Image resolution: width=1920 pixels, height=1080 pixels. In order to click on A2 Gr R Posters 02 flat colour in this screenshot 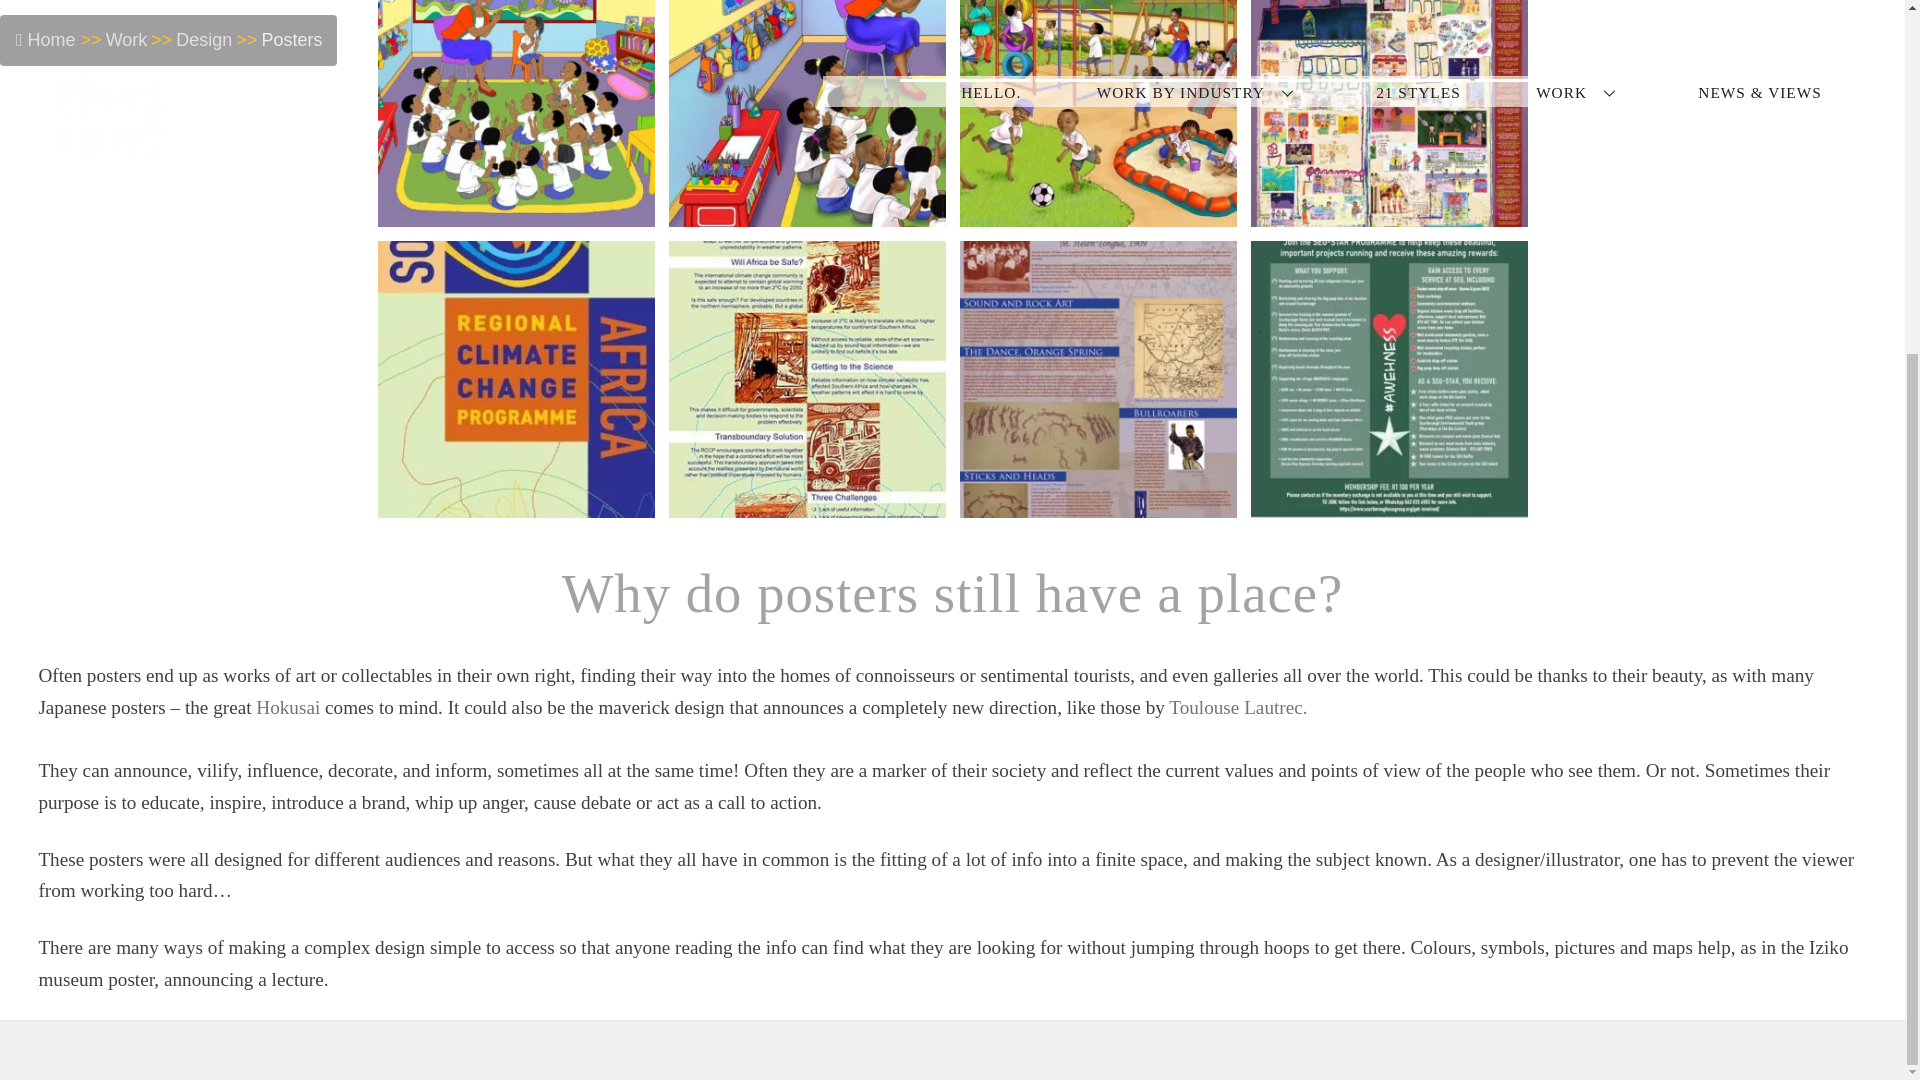, I will do `click(516, 113)`.